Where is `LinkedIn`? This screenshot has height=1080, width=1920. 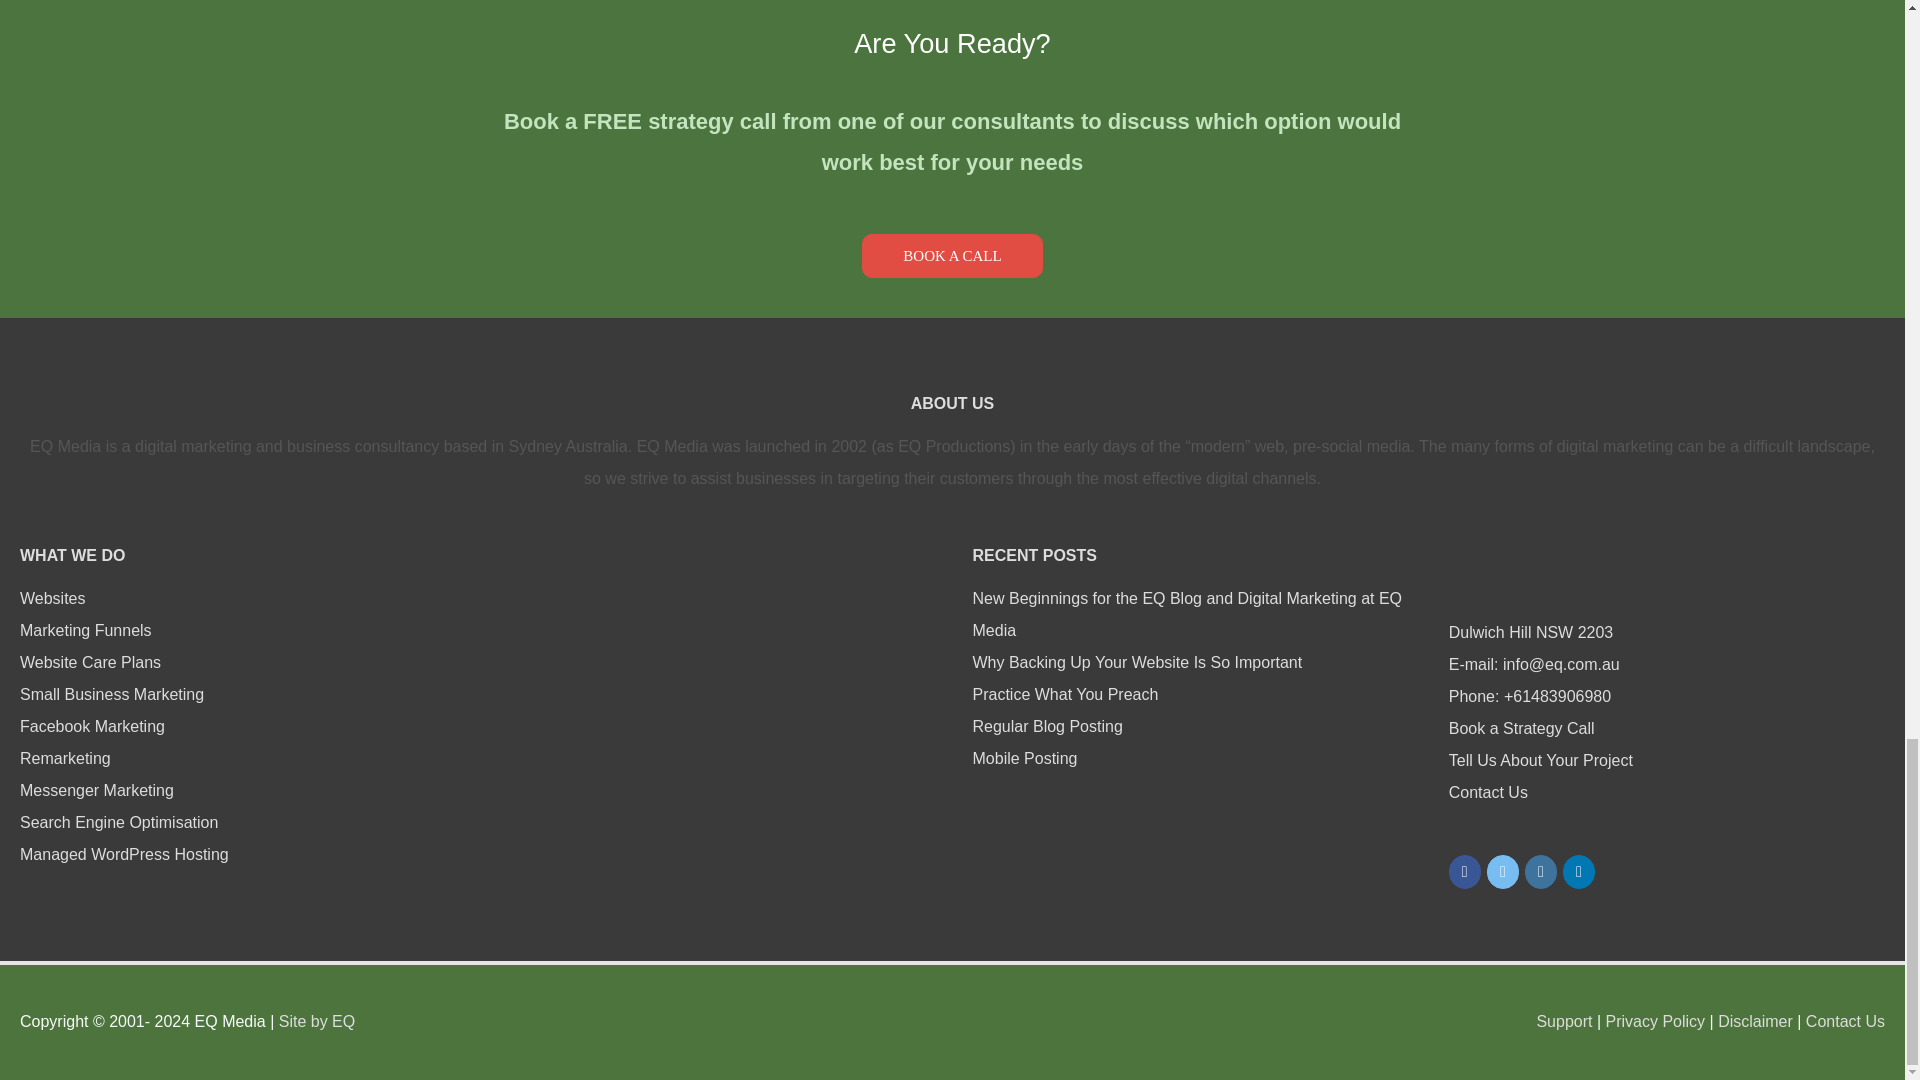 LinkedIn is located at coordinates (1578, 872).